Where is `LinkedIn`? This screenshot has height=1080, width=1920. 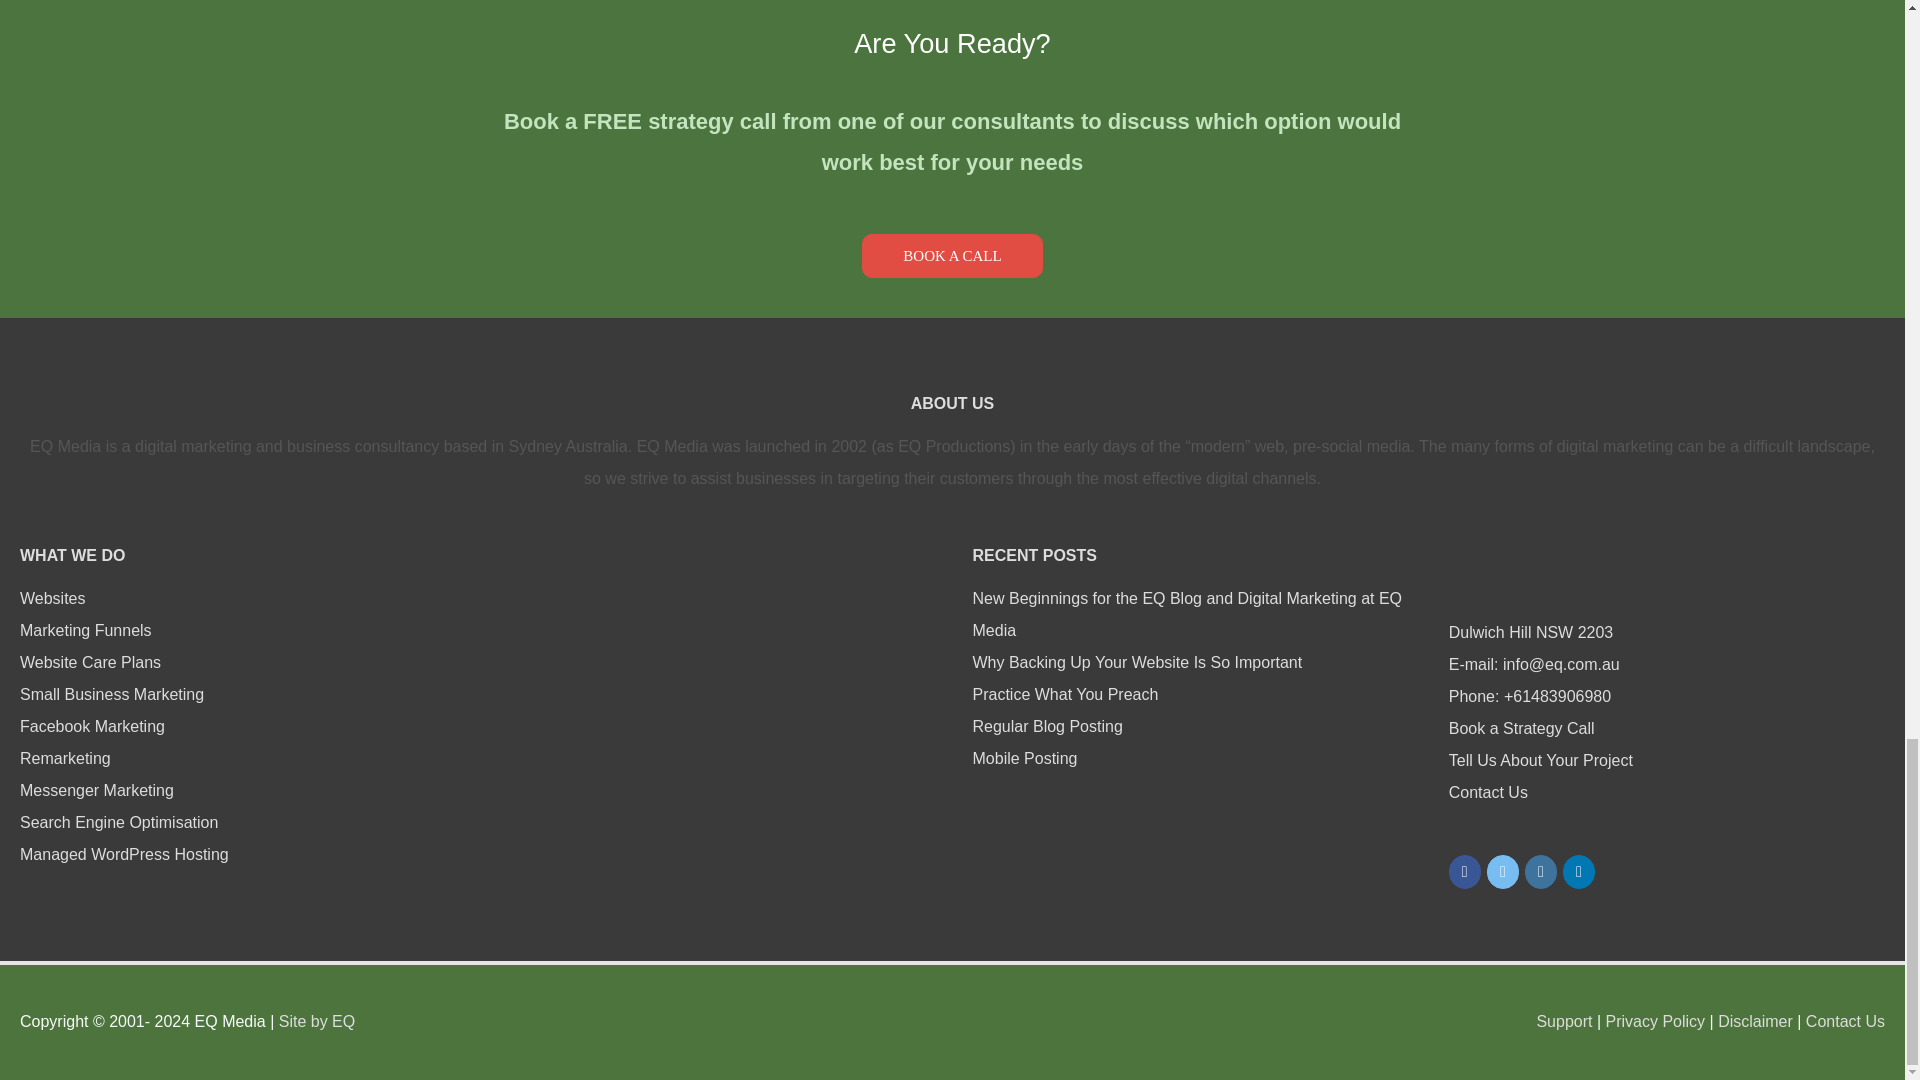 LinkedIn is located at coordinates (1578, 872).